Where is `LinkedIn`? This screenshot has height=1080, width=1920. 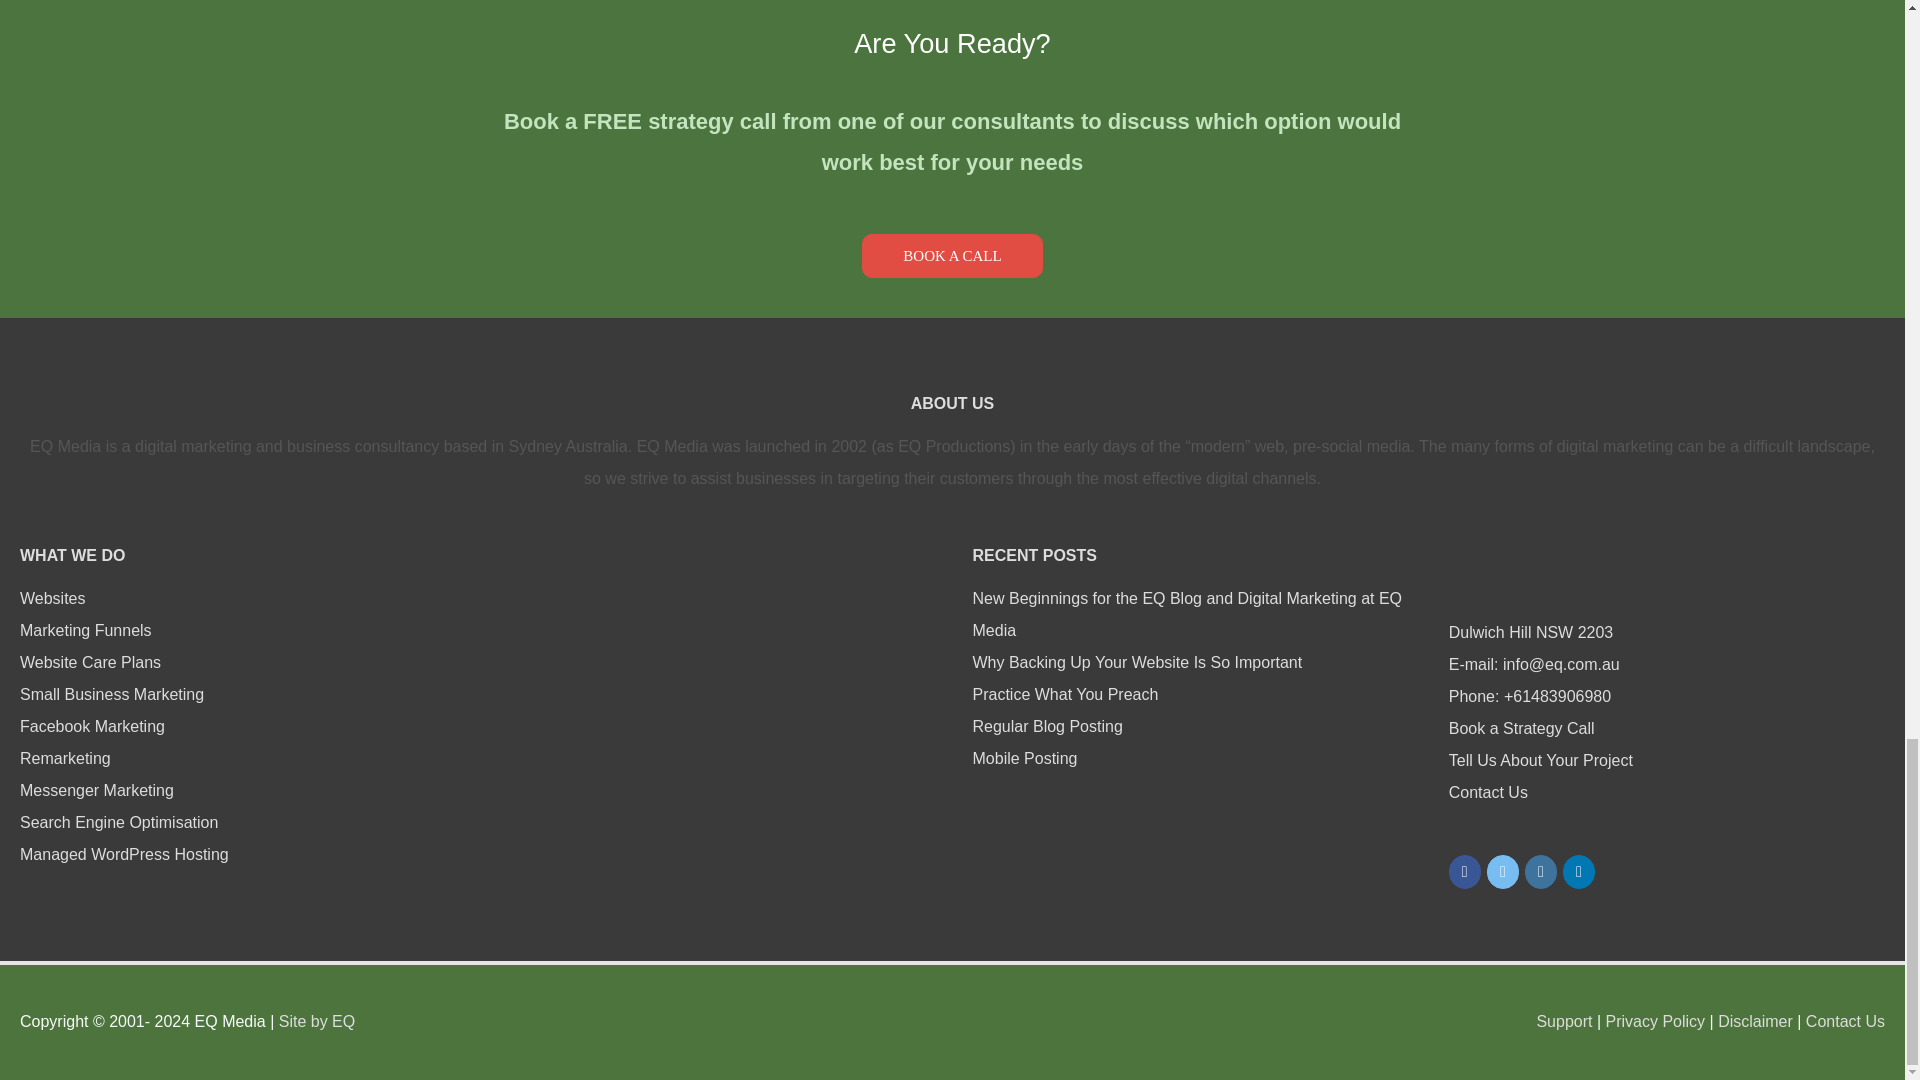 LinkedIn is located at coordinates (1578, 872).